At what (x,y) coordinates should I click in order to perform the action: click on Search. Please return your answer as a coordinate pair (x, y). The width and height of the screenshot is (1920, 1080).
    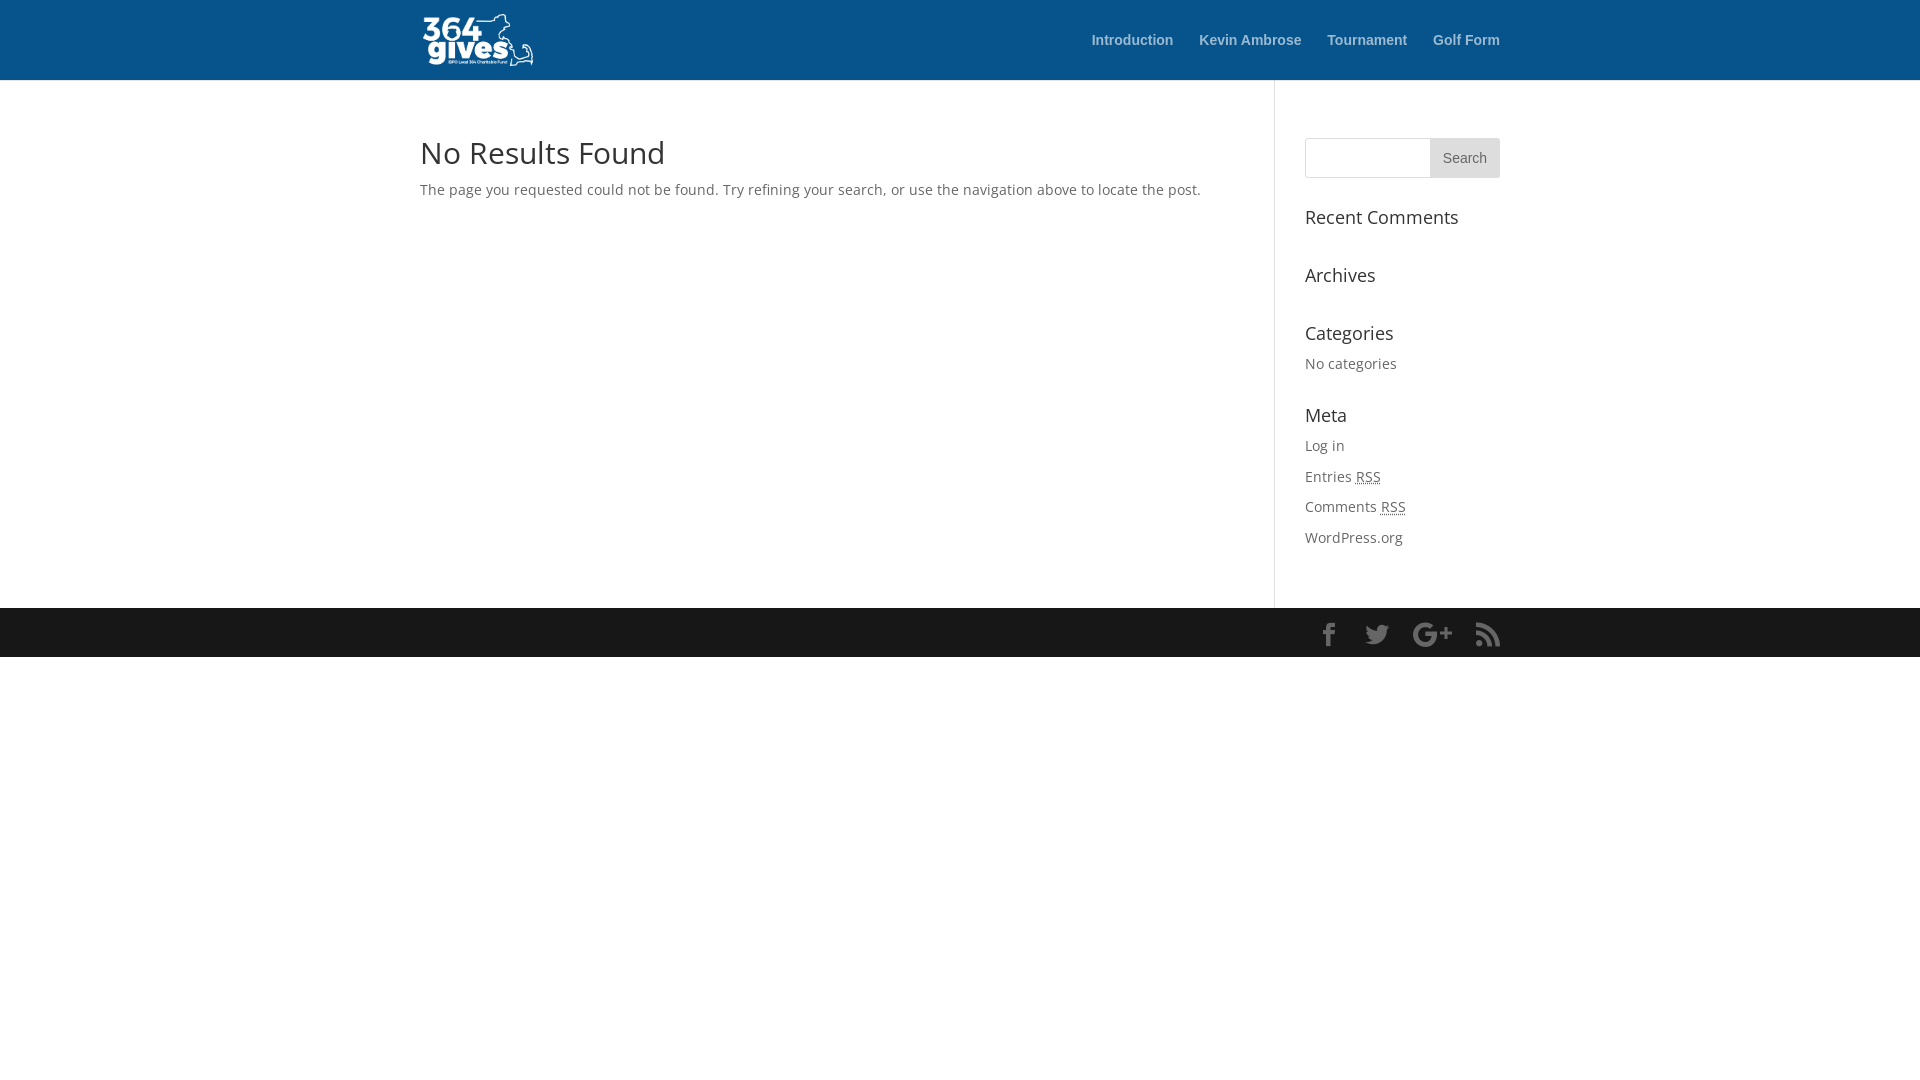
    Looking at the image, I should click on (1465, 158).